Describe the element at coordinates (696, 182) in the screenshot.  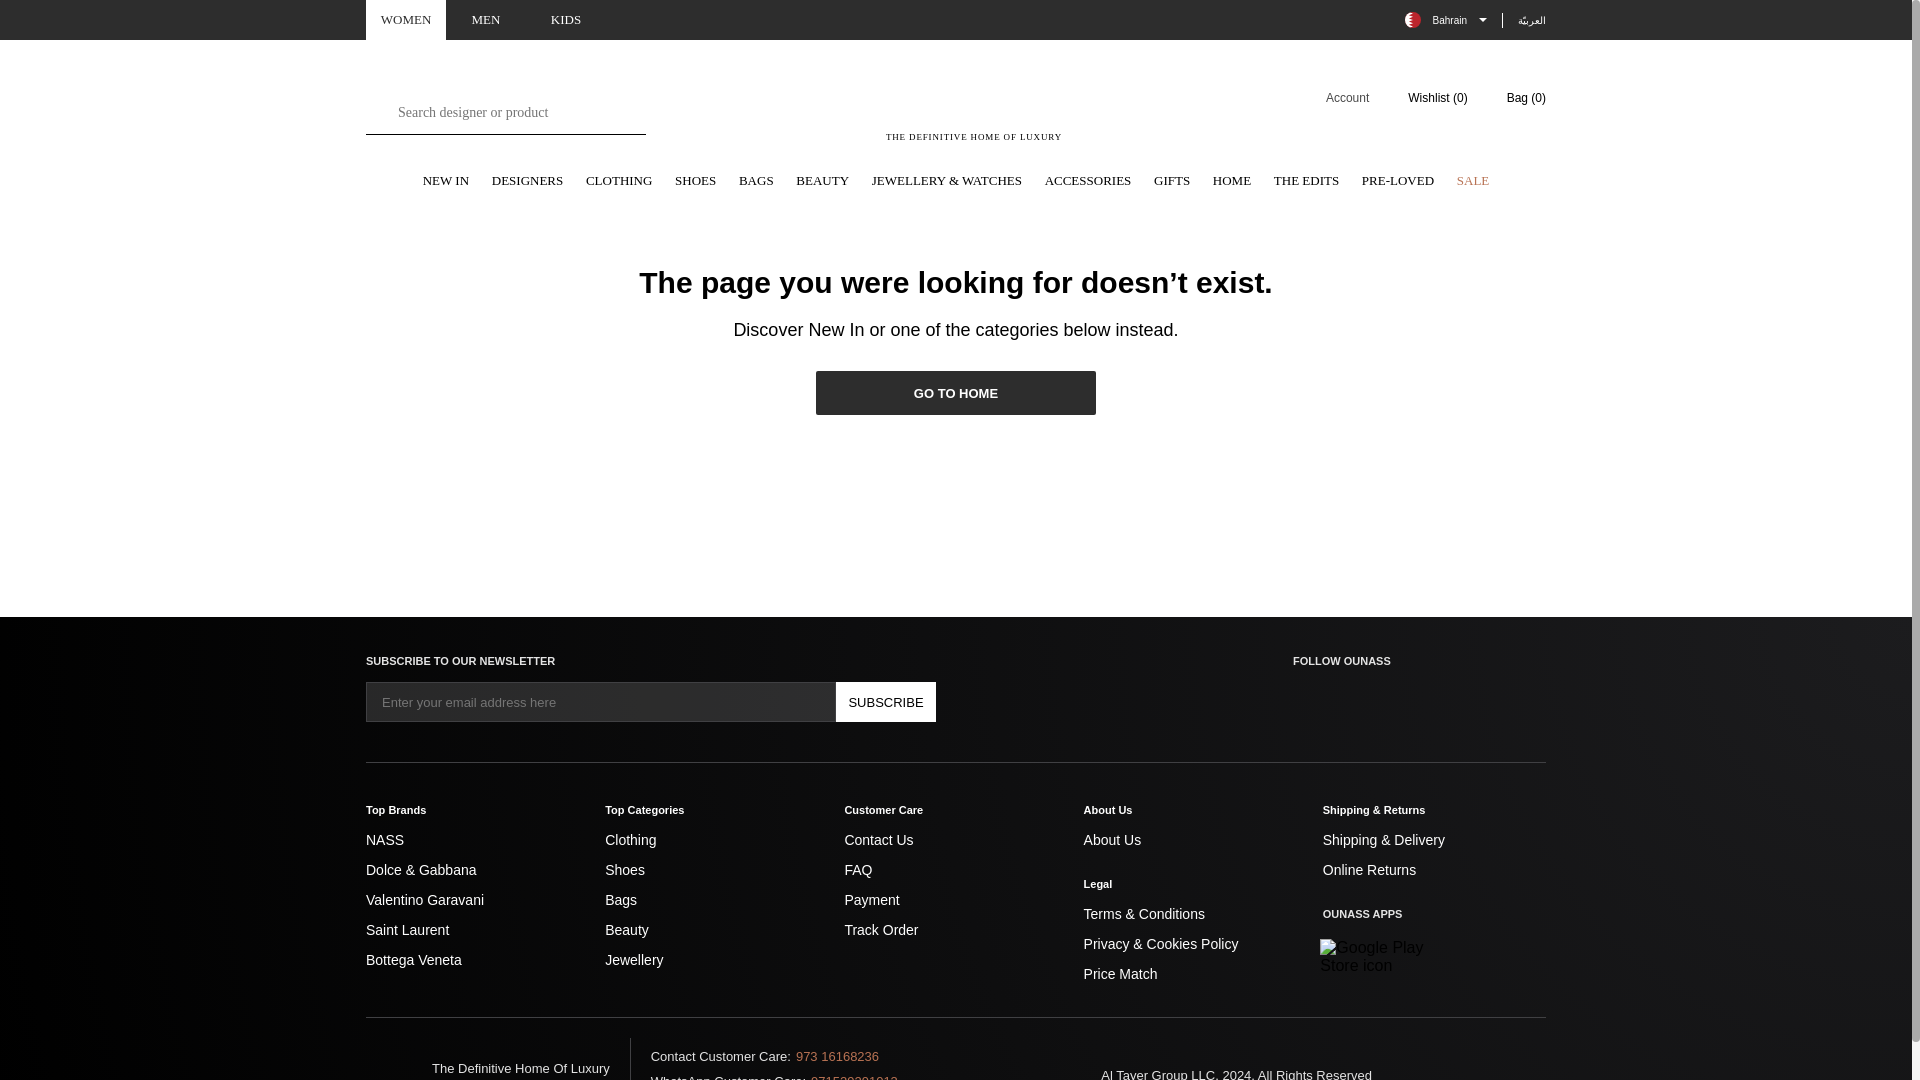
I see `SHOES` at that location.